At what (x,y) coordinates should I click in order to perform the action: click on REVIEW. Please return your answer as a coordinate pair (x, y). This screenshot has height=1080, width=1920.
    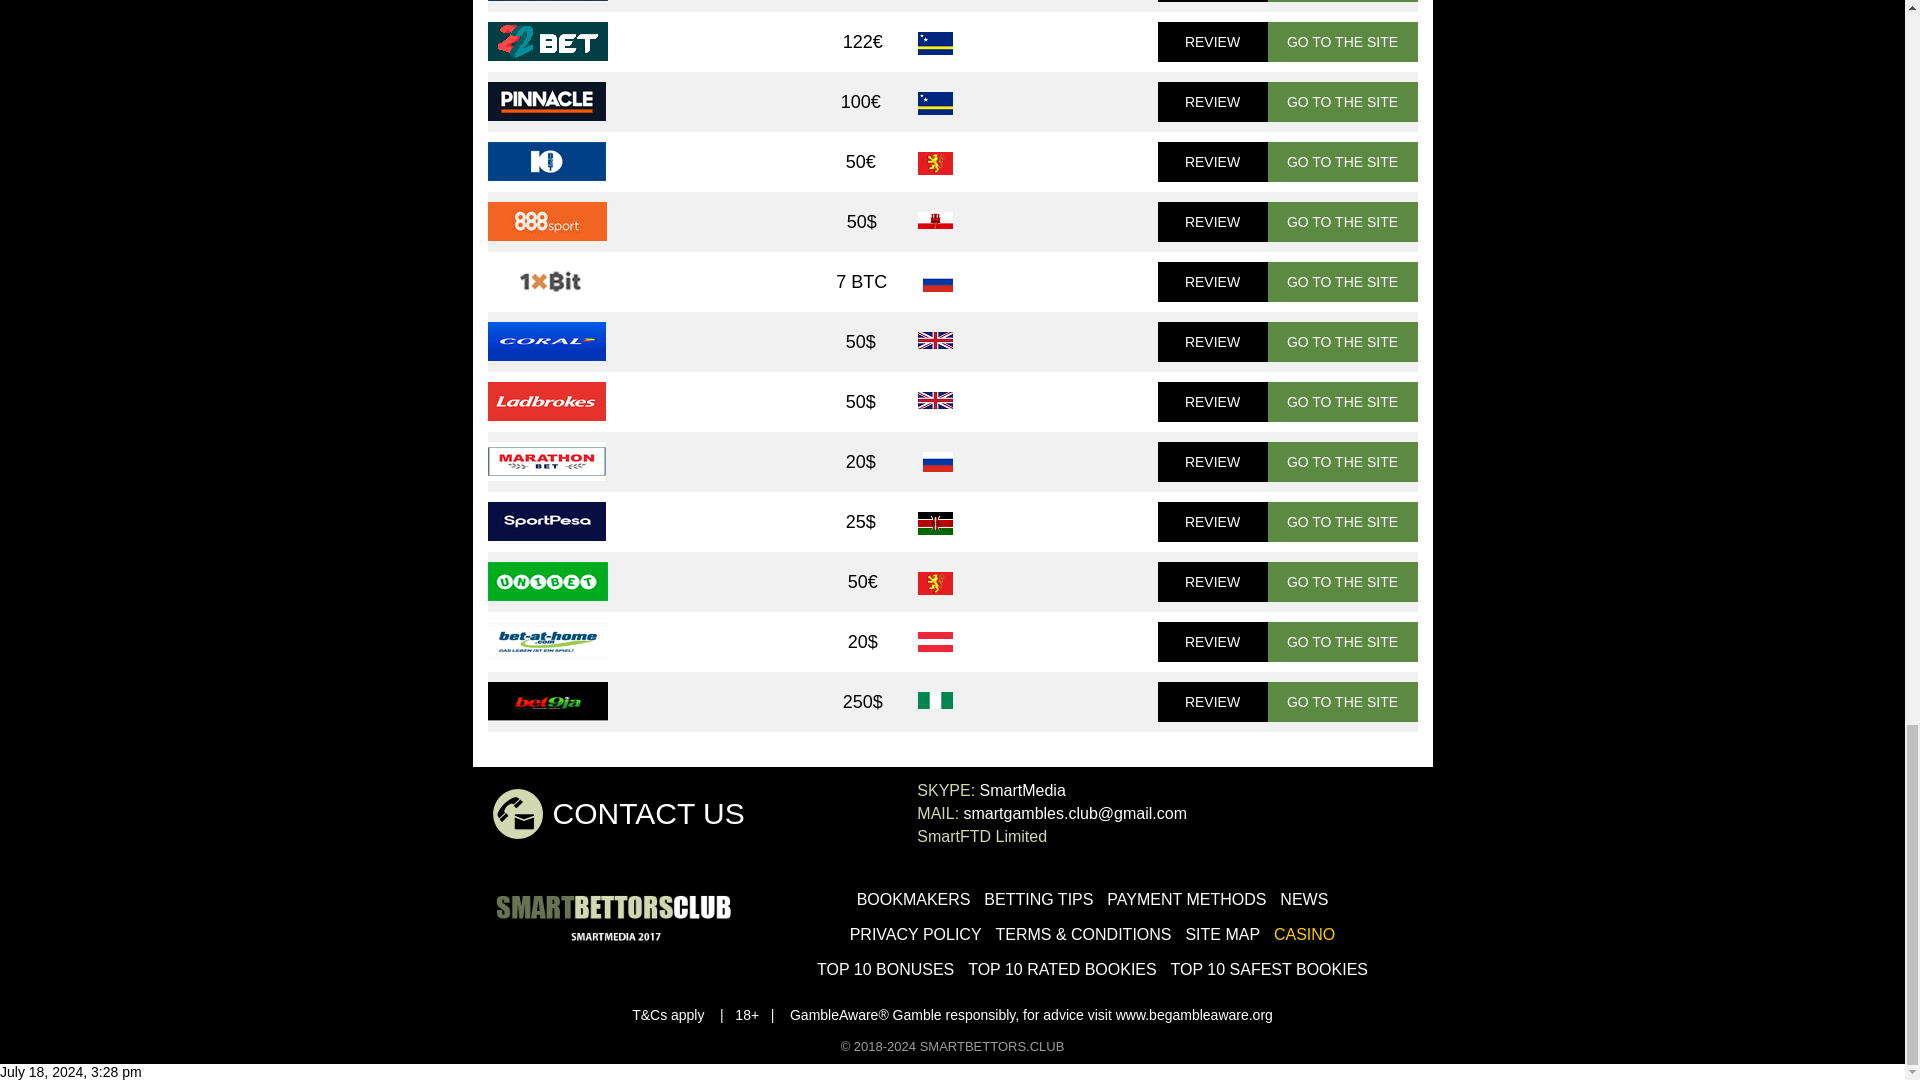
    Looking at the image, I should click on (1212, 402).